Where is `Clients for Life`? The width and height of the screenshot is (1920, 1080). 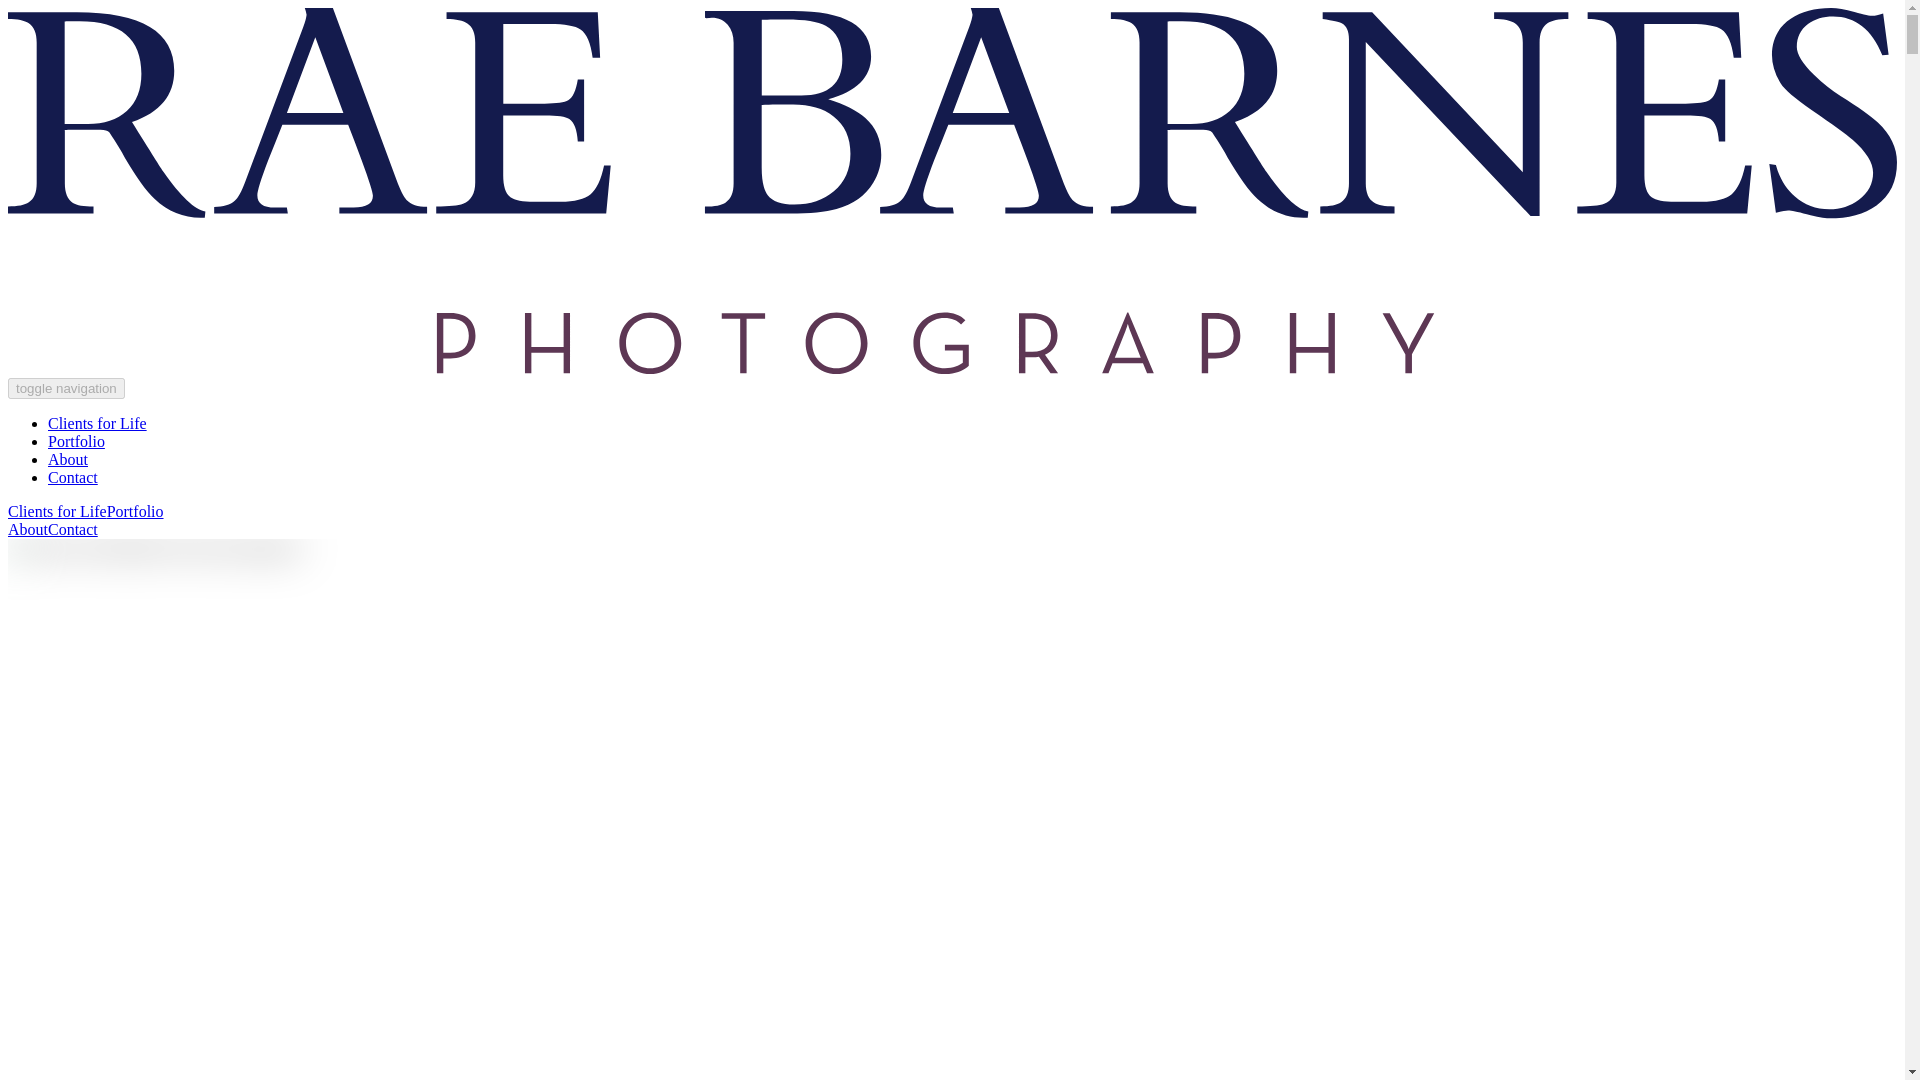 Clients for Life is located at coordinates (98, 423).